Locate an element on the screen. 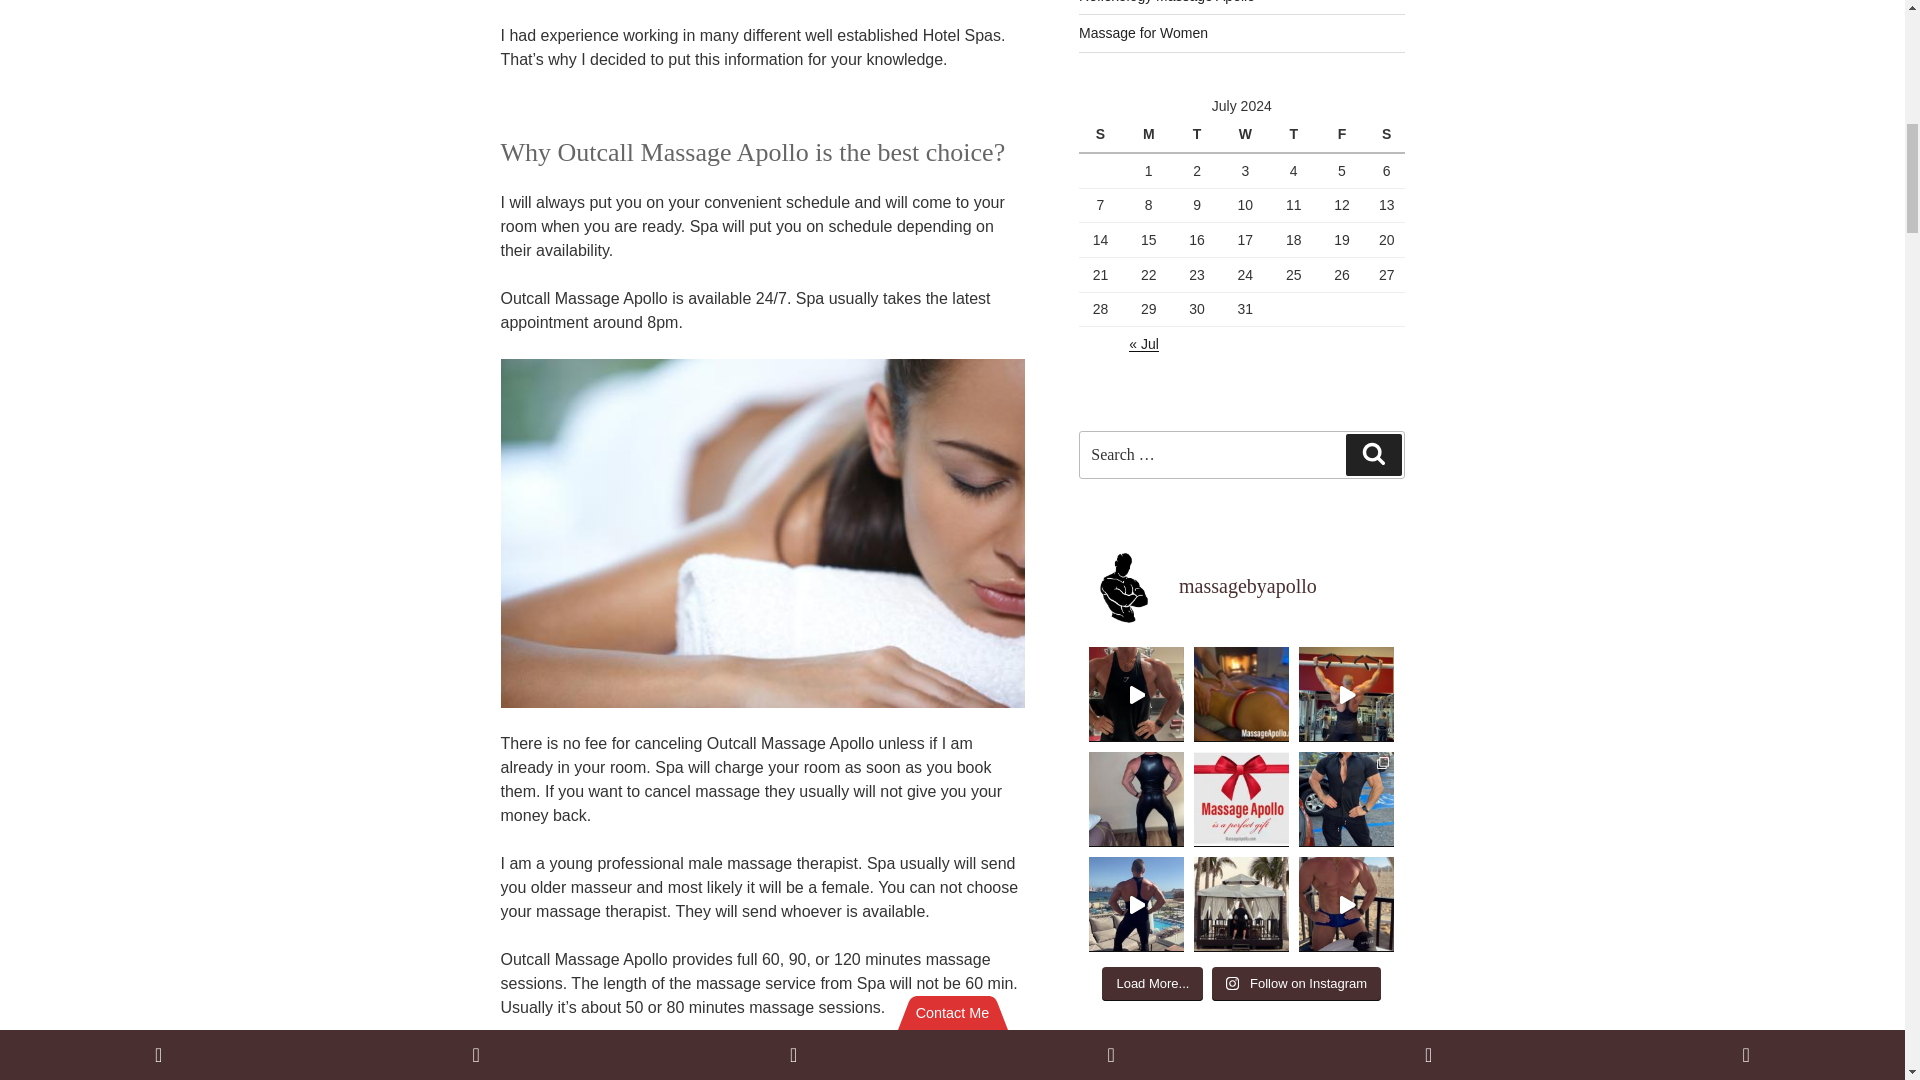 The width and height of the screenshot is (1920, 1080). Massage for Women is located at coordinates (1143, 32).